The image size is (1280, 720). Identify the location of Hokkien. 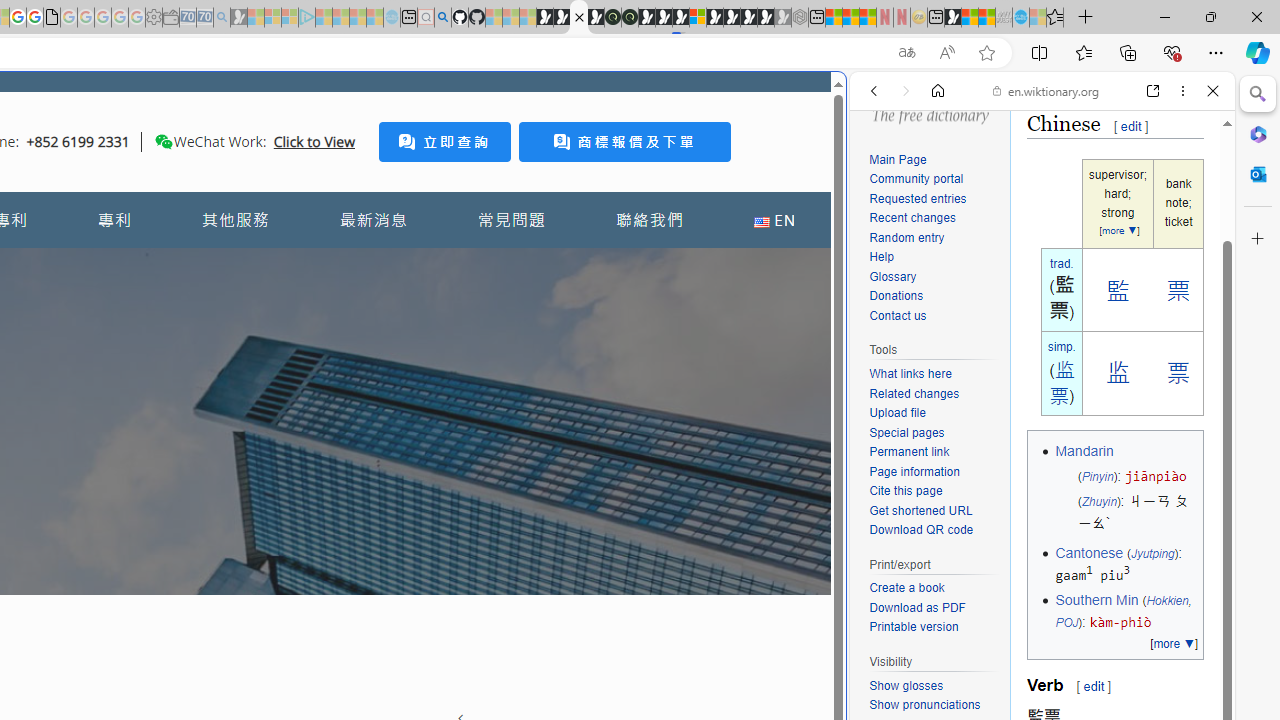
(1167, 600).